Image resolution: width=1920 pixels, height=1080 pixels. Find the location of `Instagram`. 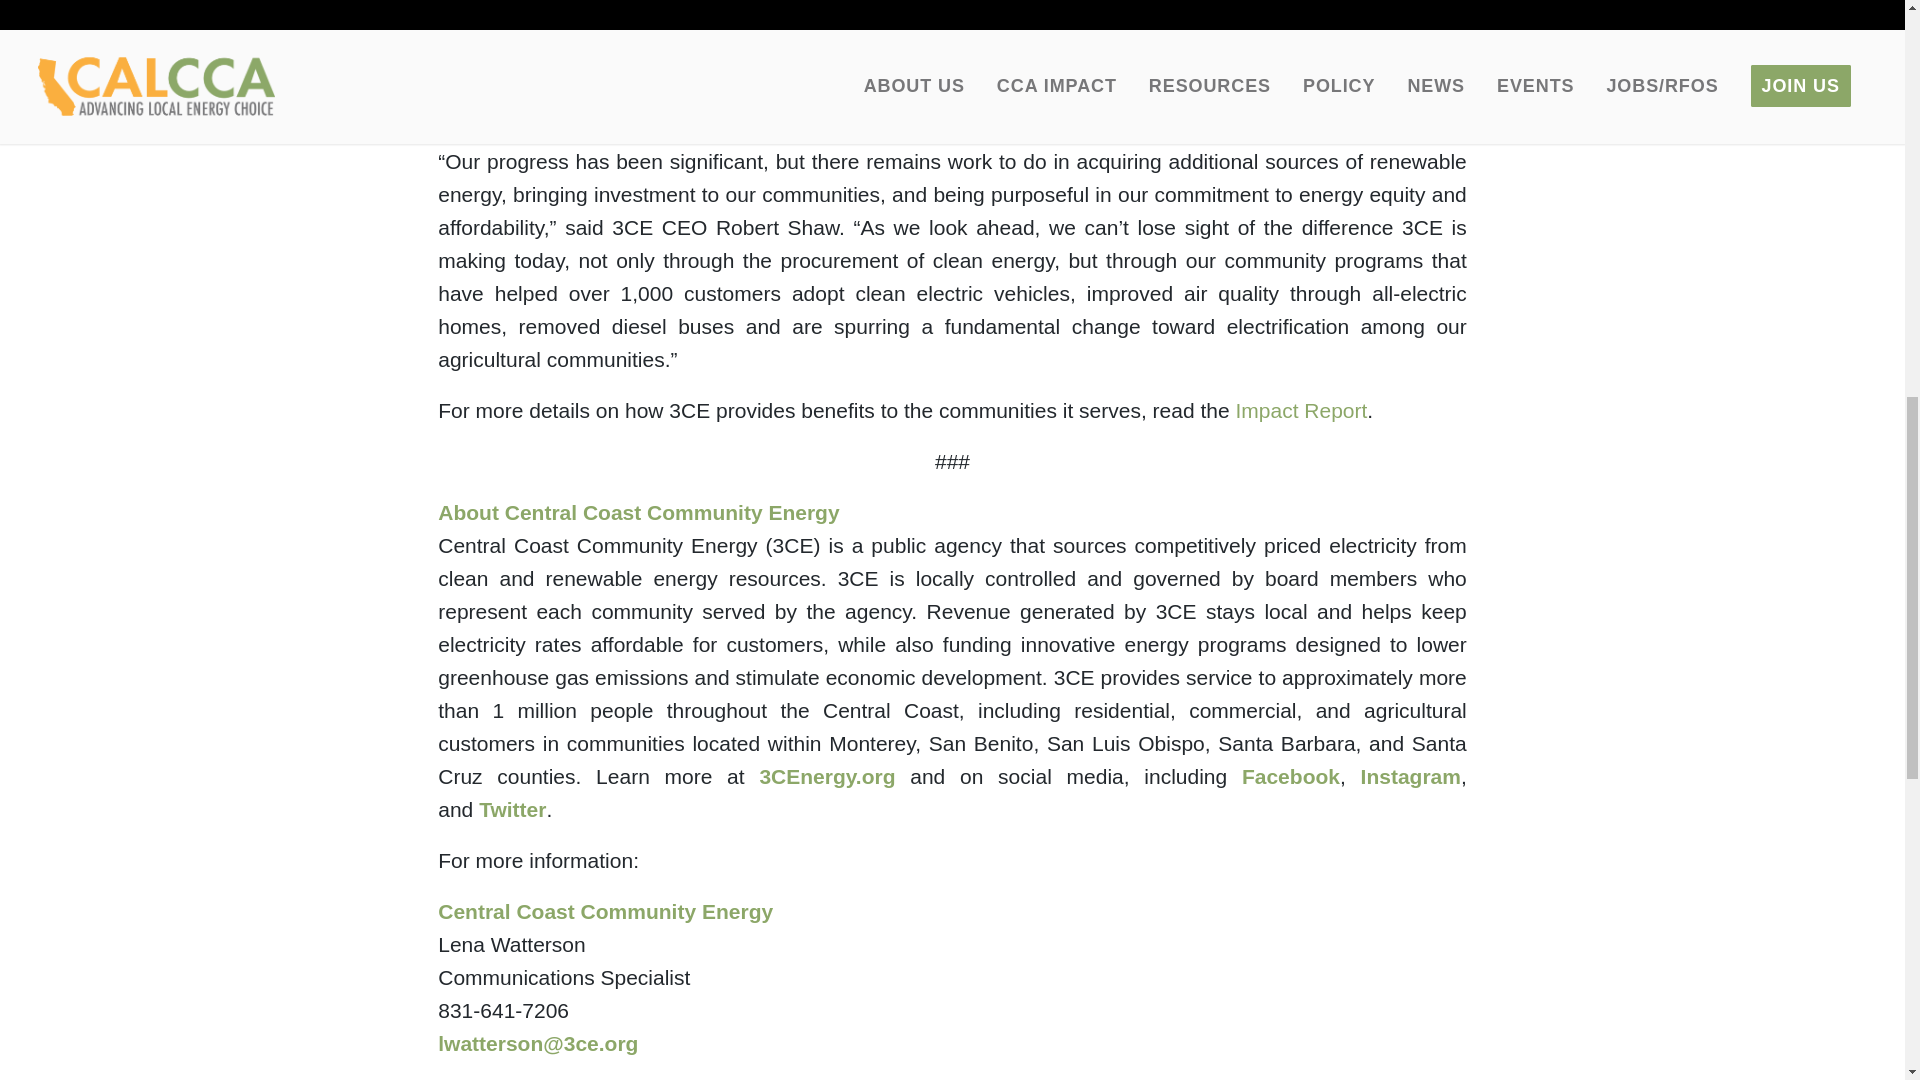

Instagram is located at coordinates (1411, 776).